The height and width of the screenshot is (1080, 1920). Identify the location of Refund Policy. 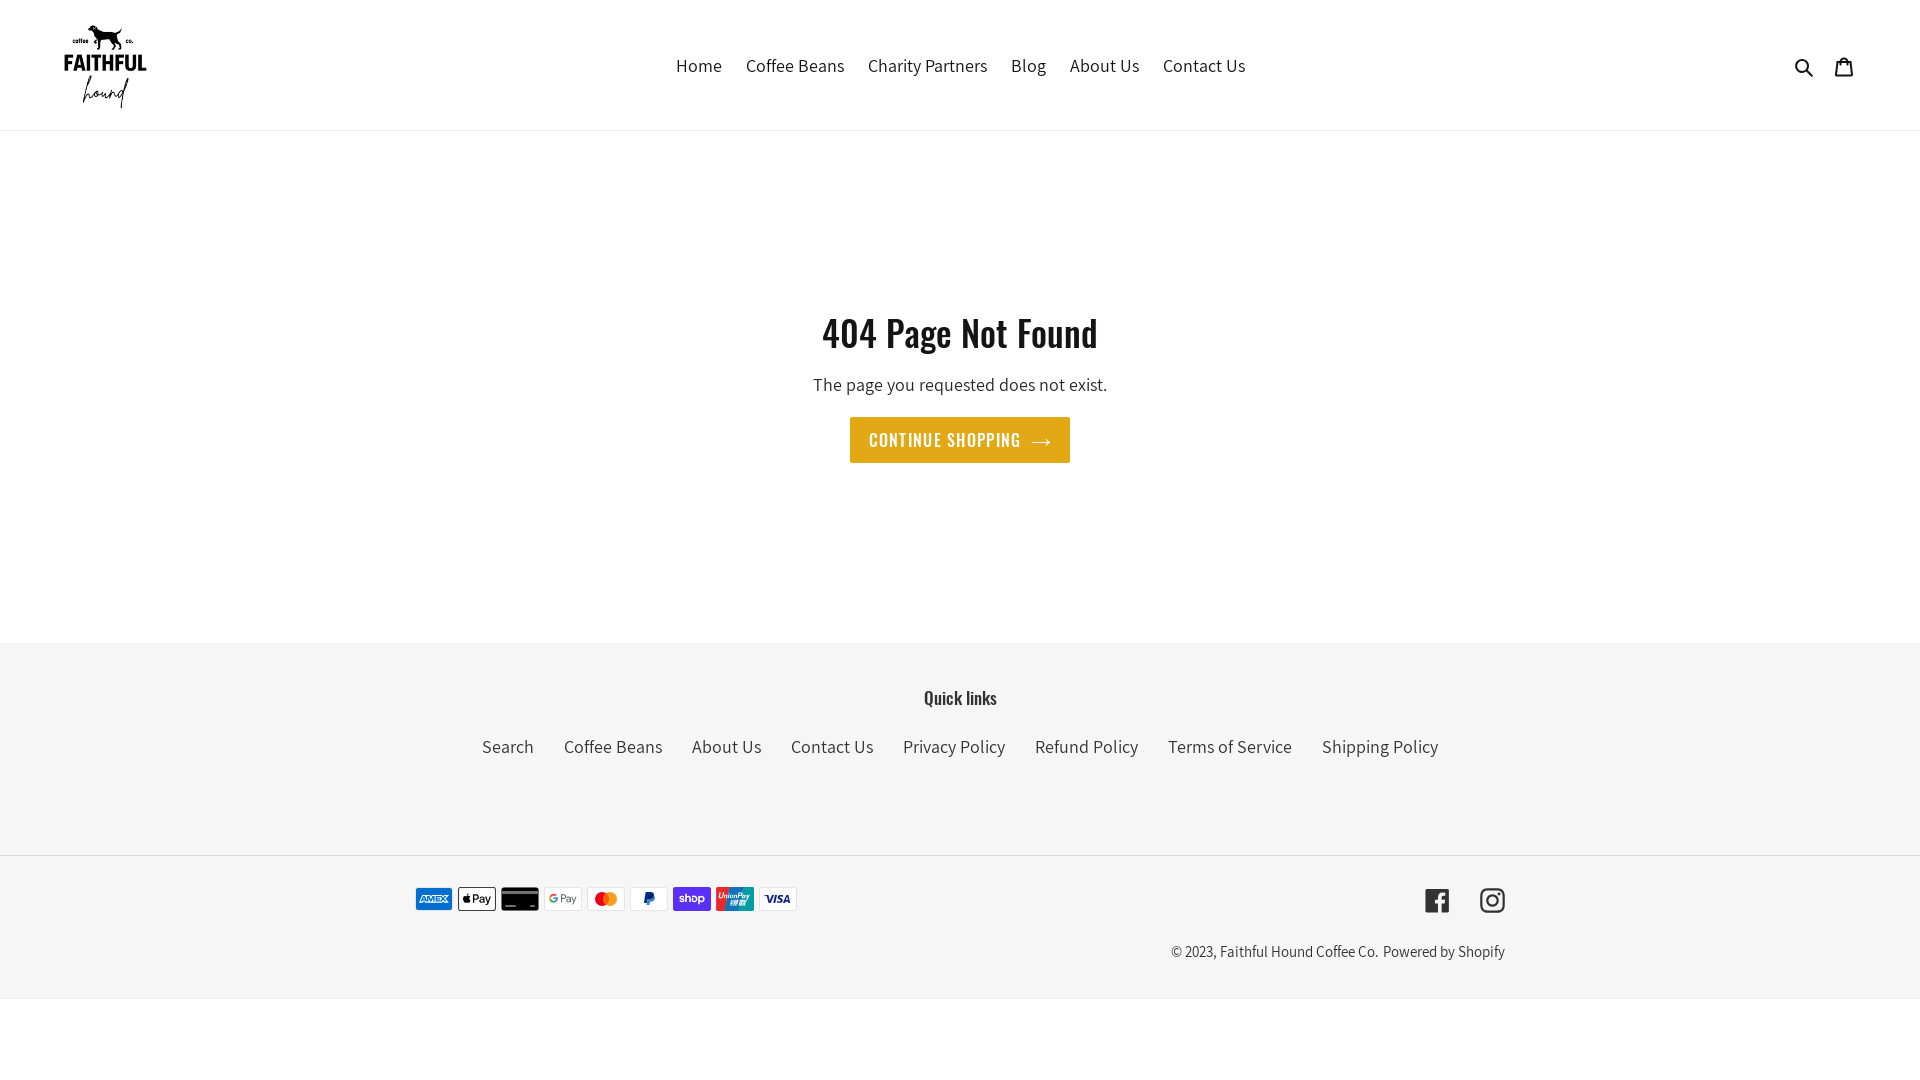
(1086, 746).